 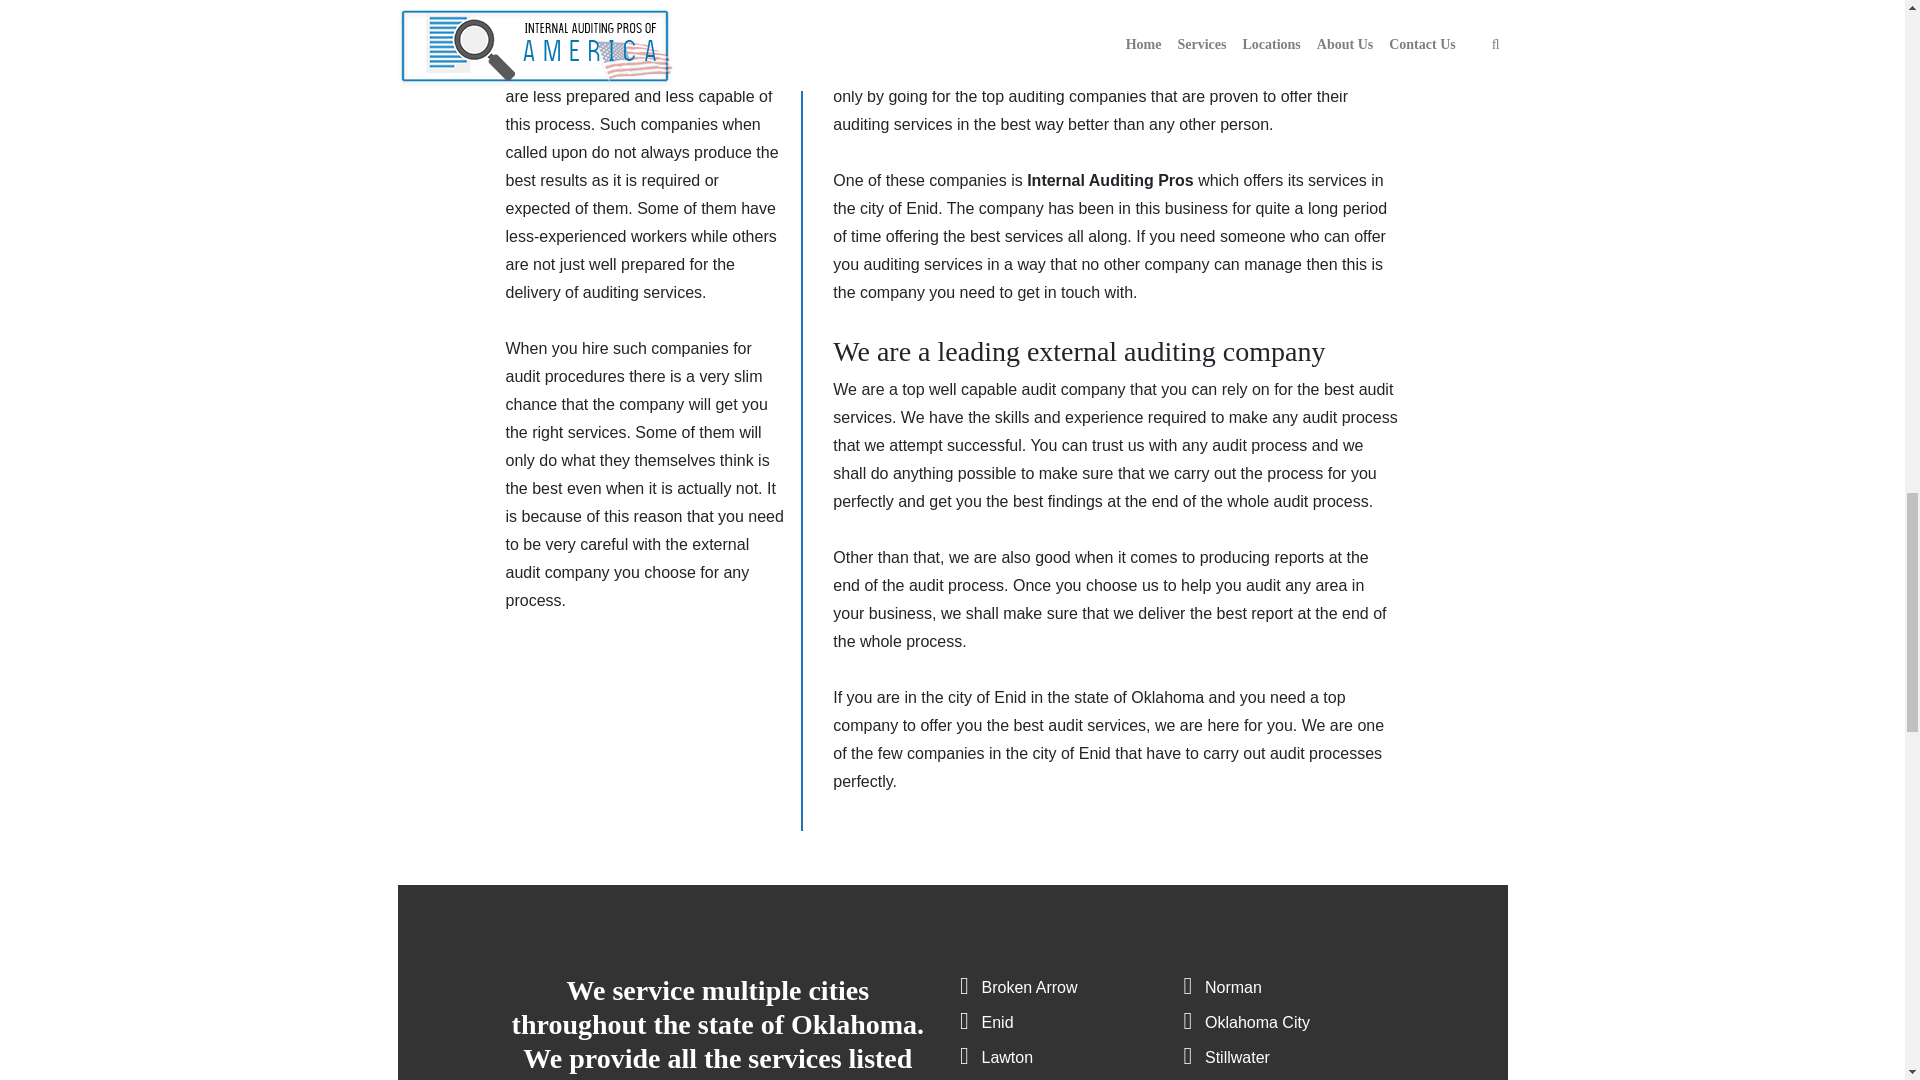 I want to click on Broken Arrow, so click(x=1029, y=986).